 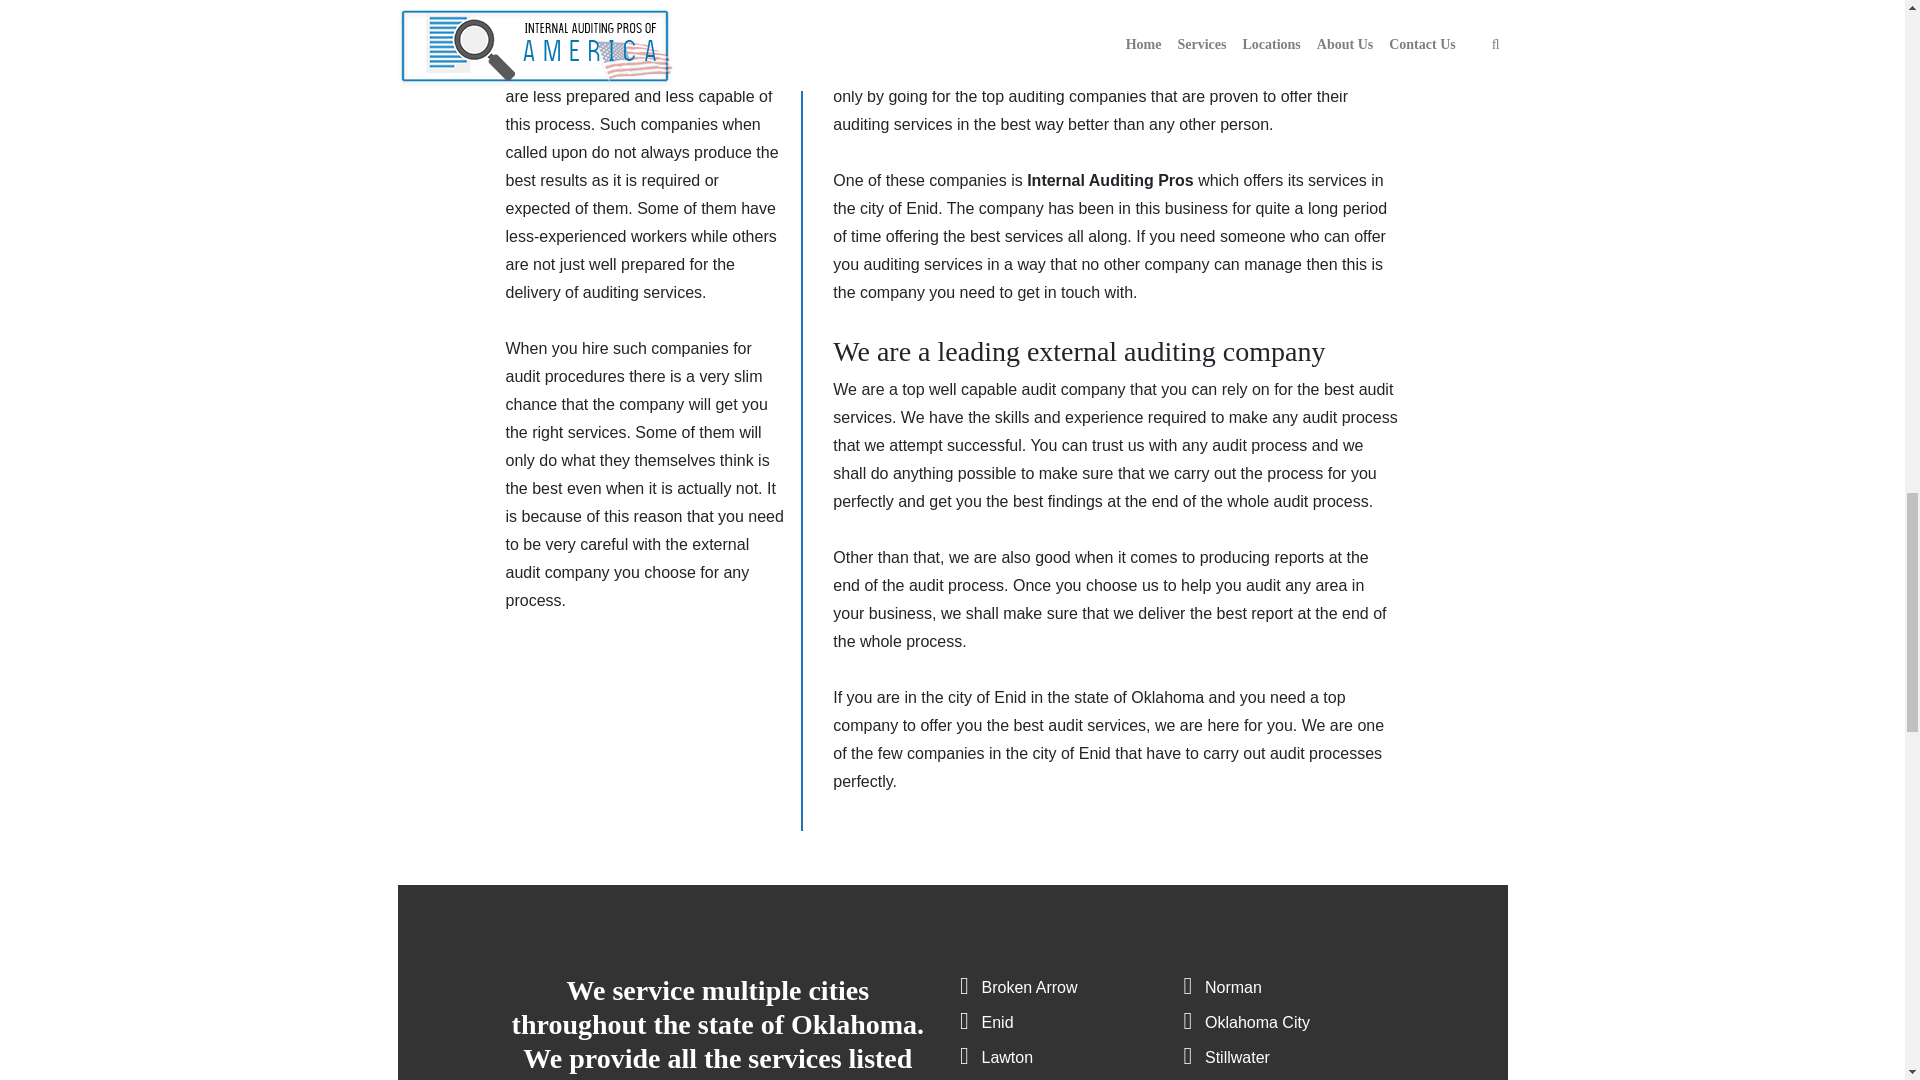 I want to click on Broken Arrow, so click(x=1029, y=986).